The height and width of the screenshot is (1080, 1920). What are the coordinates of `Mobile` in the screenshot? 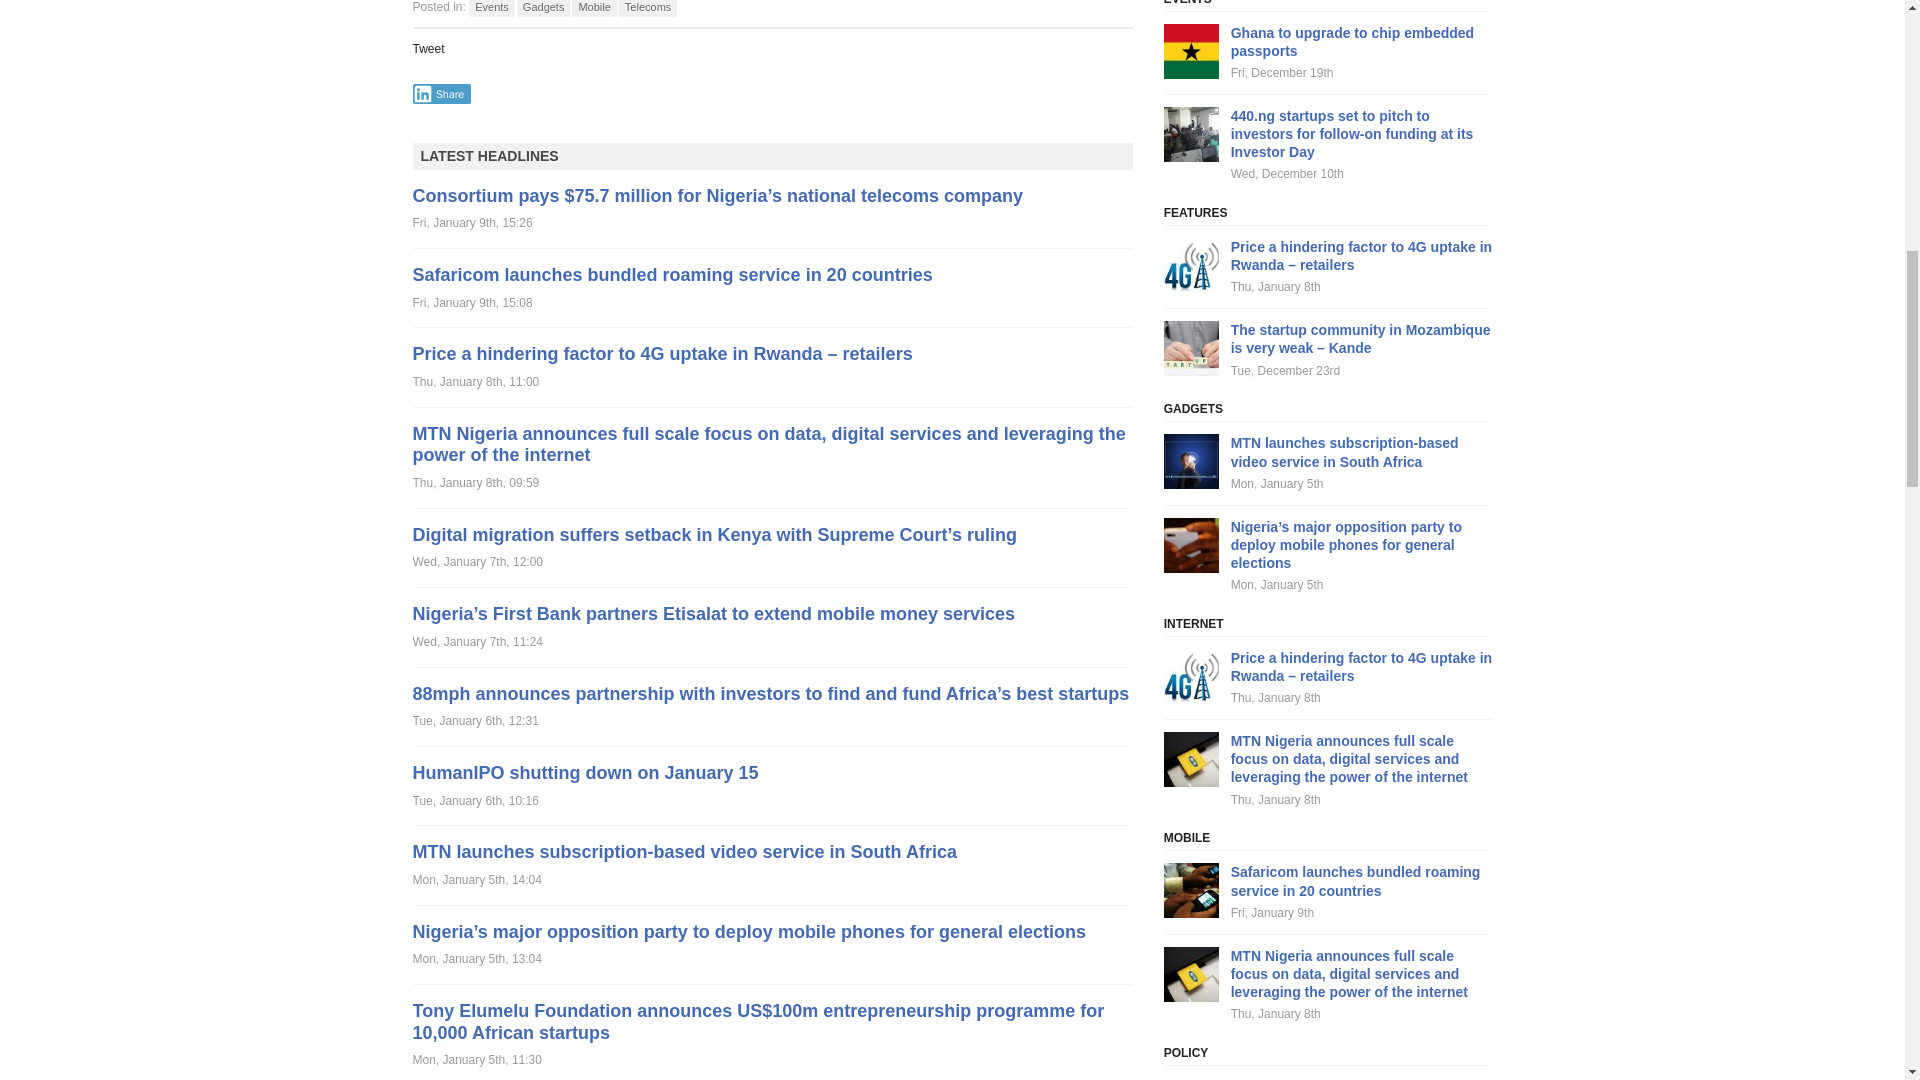 It's located at (594, 8).